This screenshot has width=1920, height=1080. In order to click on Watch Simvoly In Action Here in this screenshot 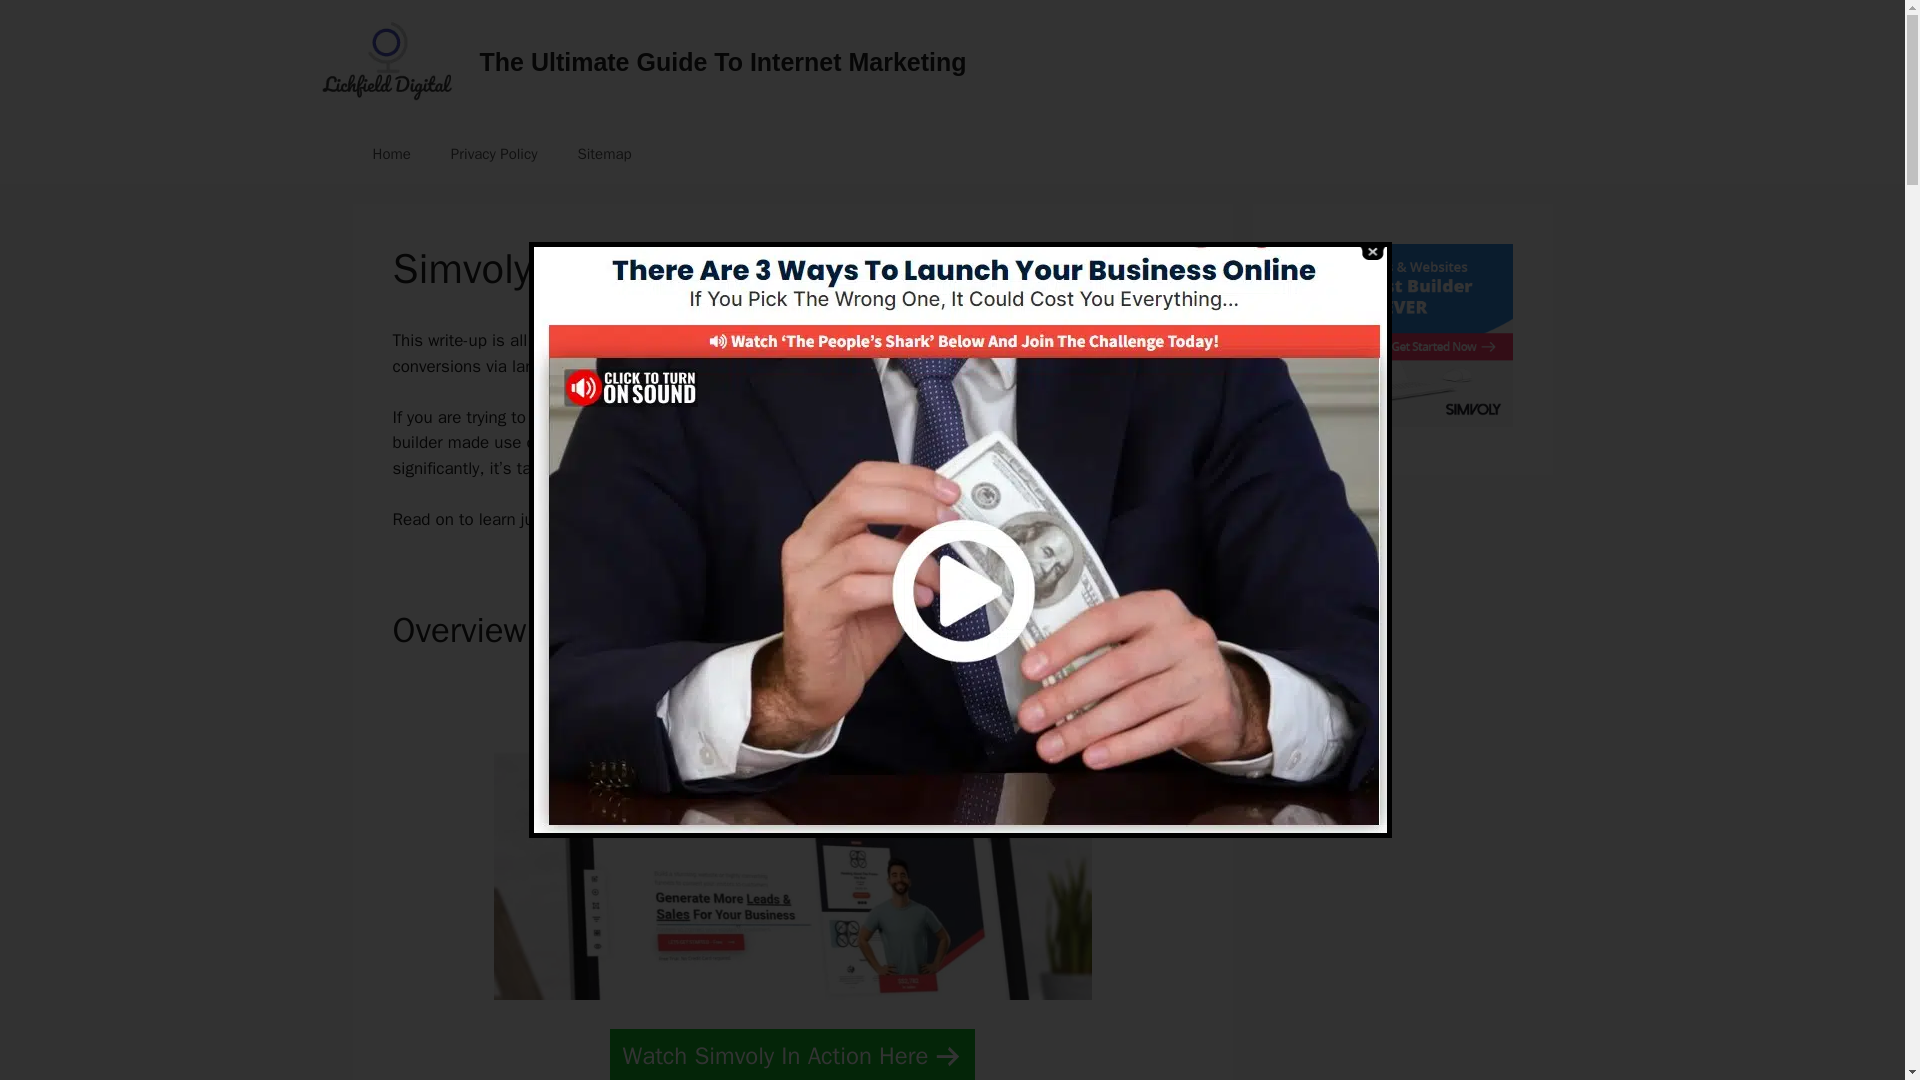, I will do `click(792, 1054)`.